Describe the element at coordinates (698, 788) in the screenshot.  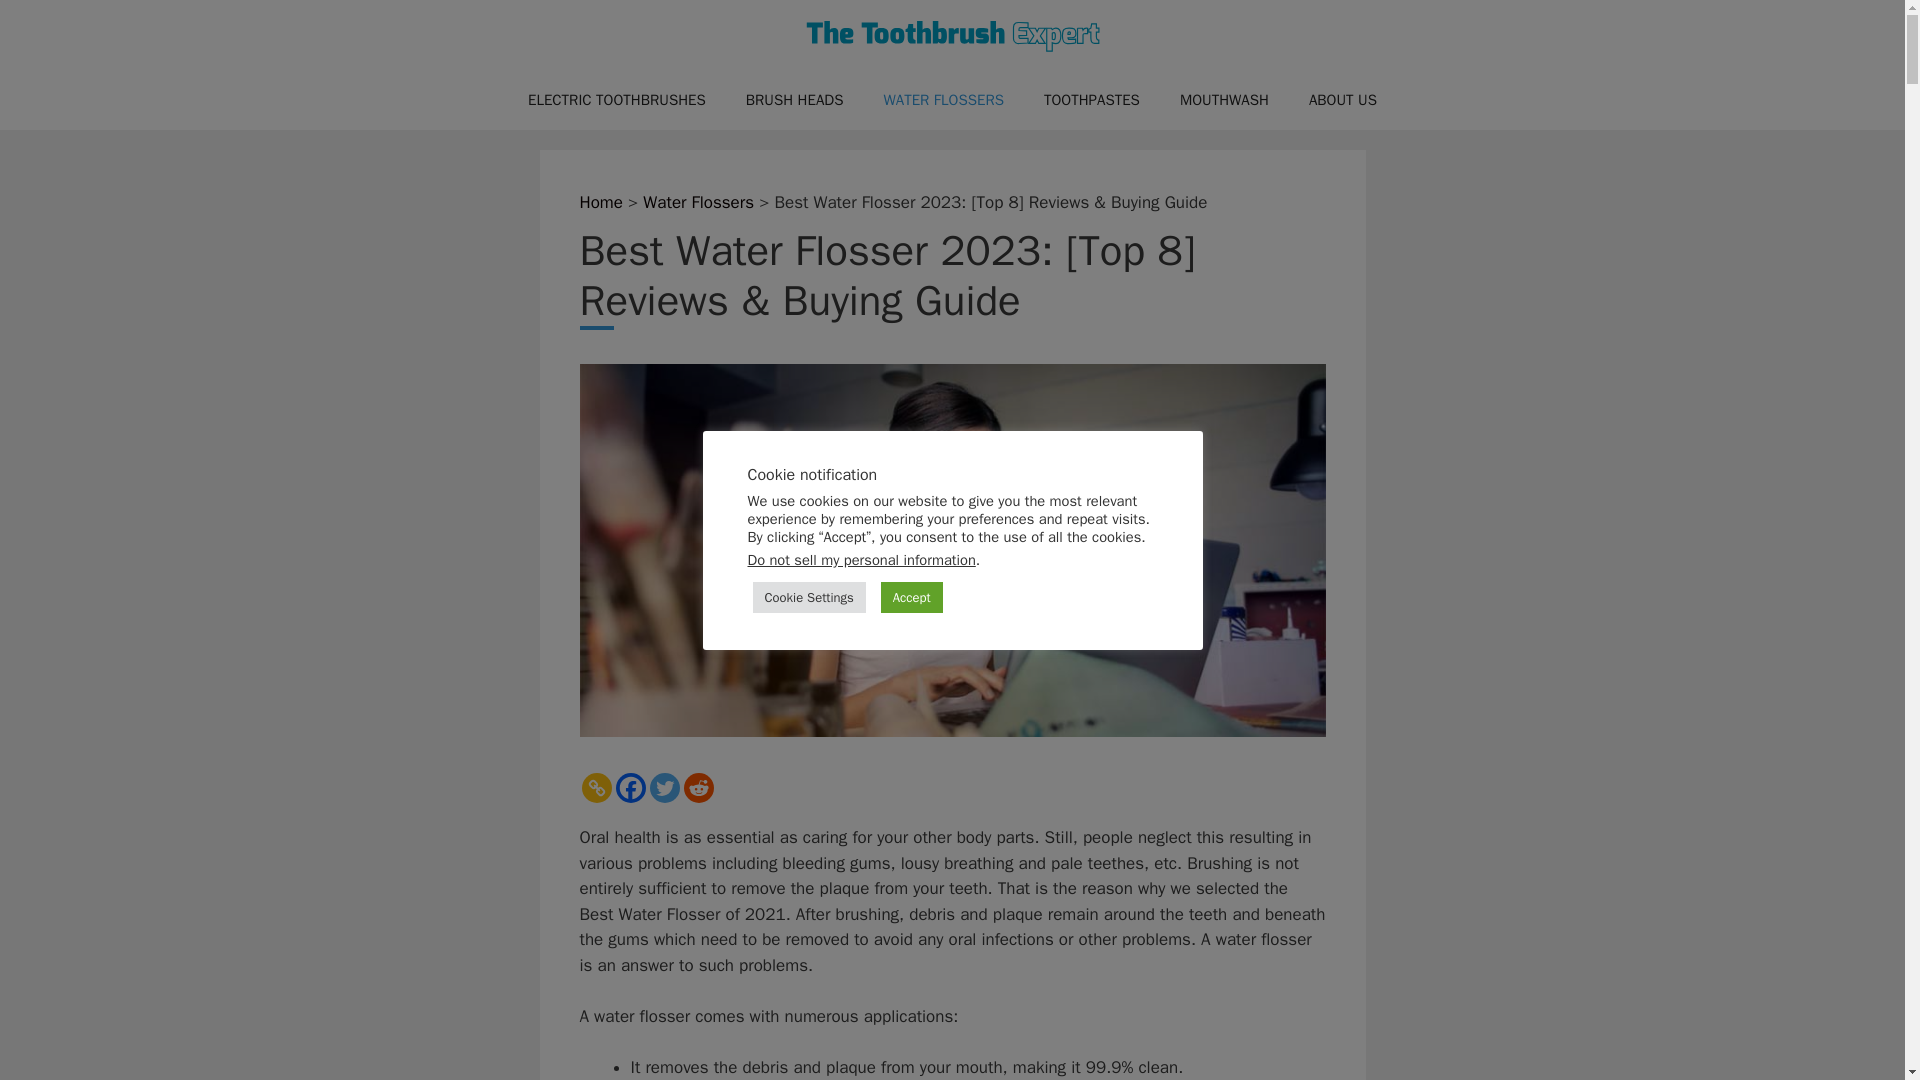
I see `Reddit` at that location.